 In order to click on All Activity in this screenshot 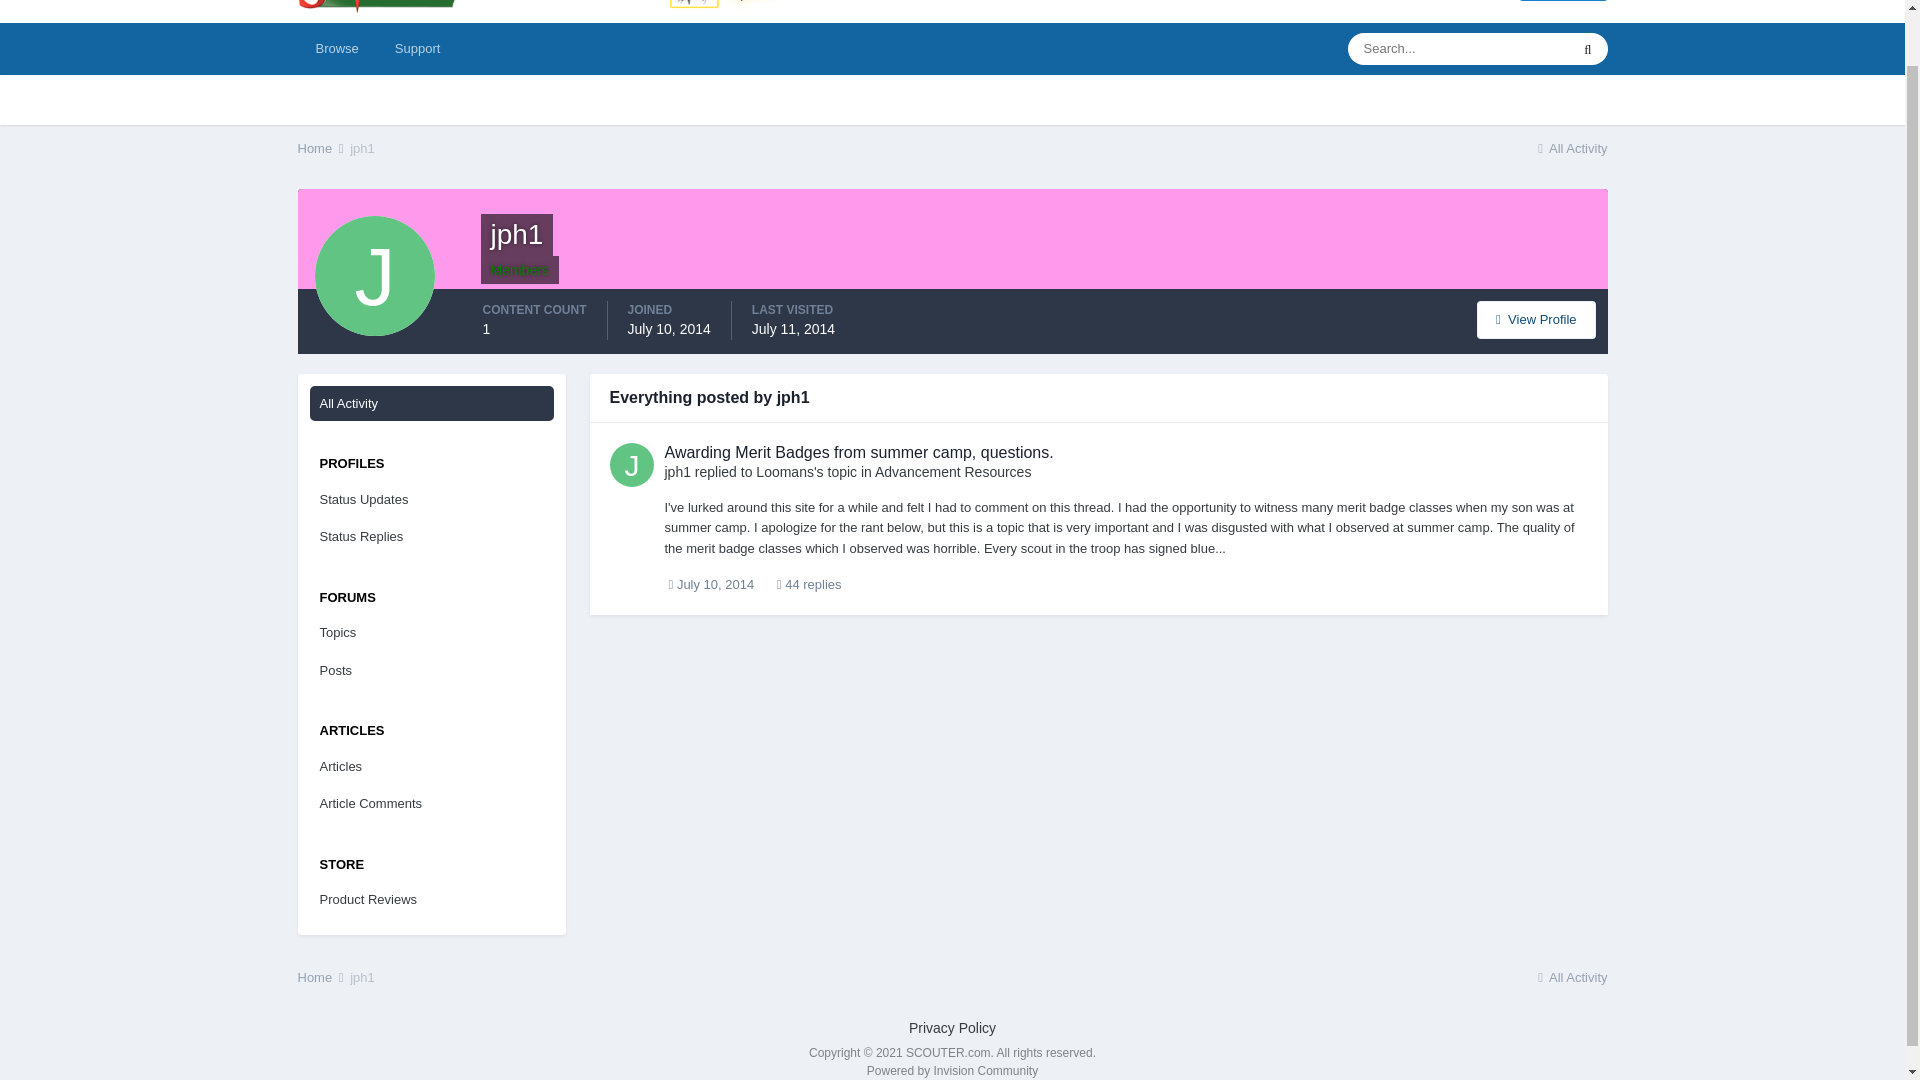, I will do `click(432, 402)`.